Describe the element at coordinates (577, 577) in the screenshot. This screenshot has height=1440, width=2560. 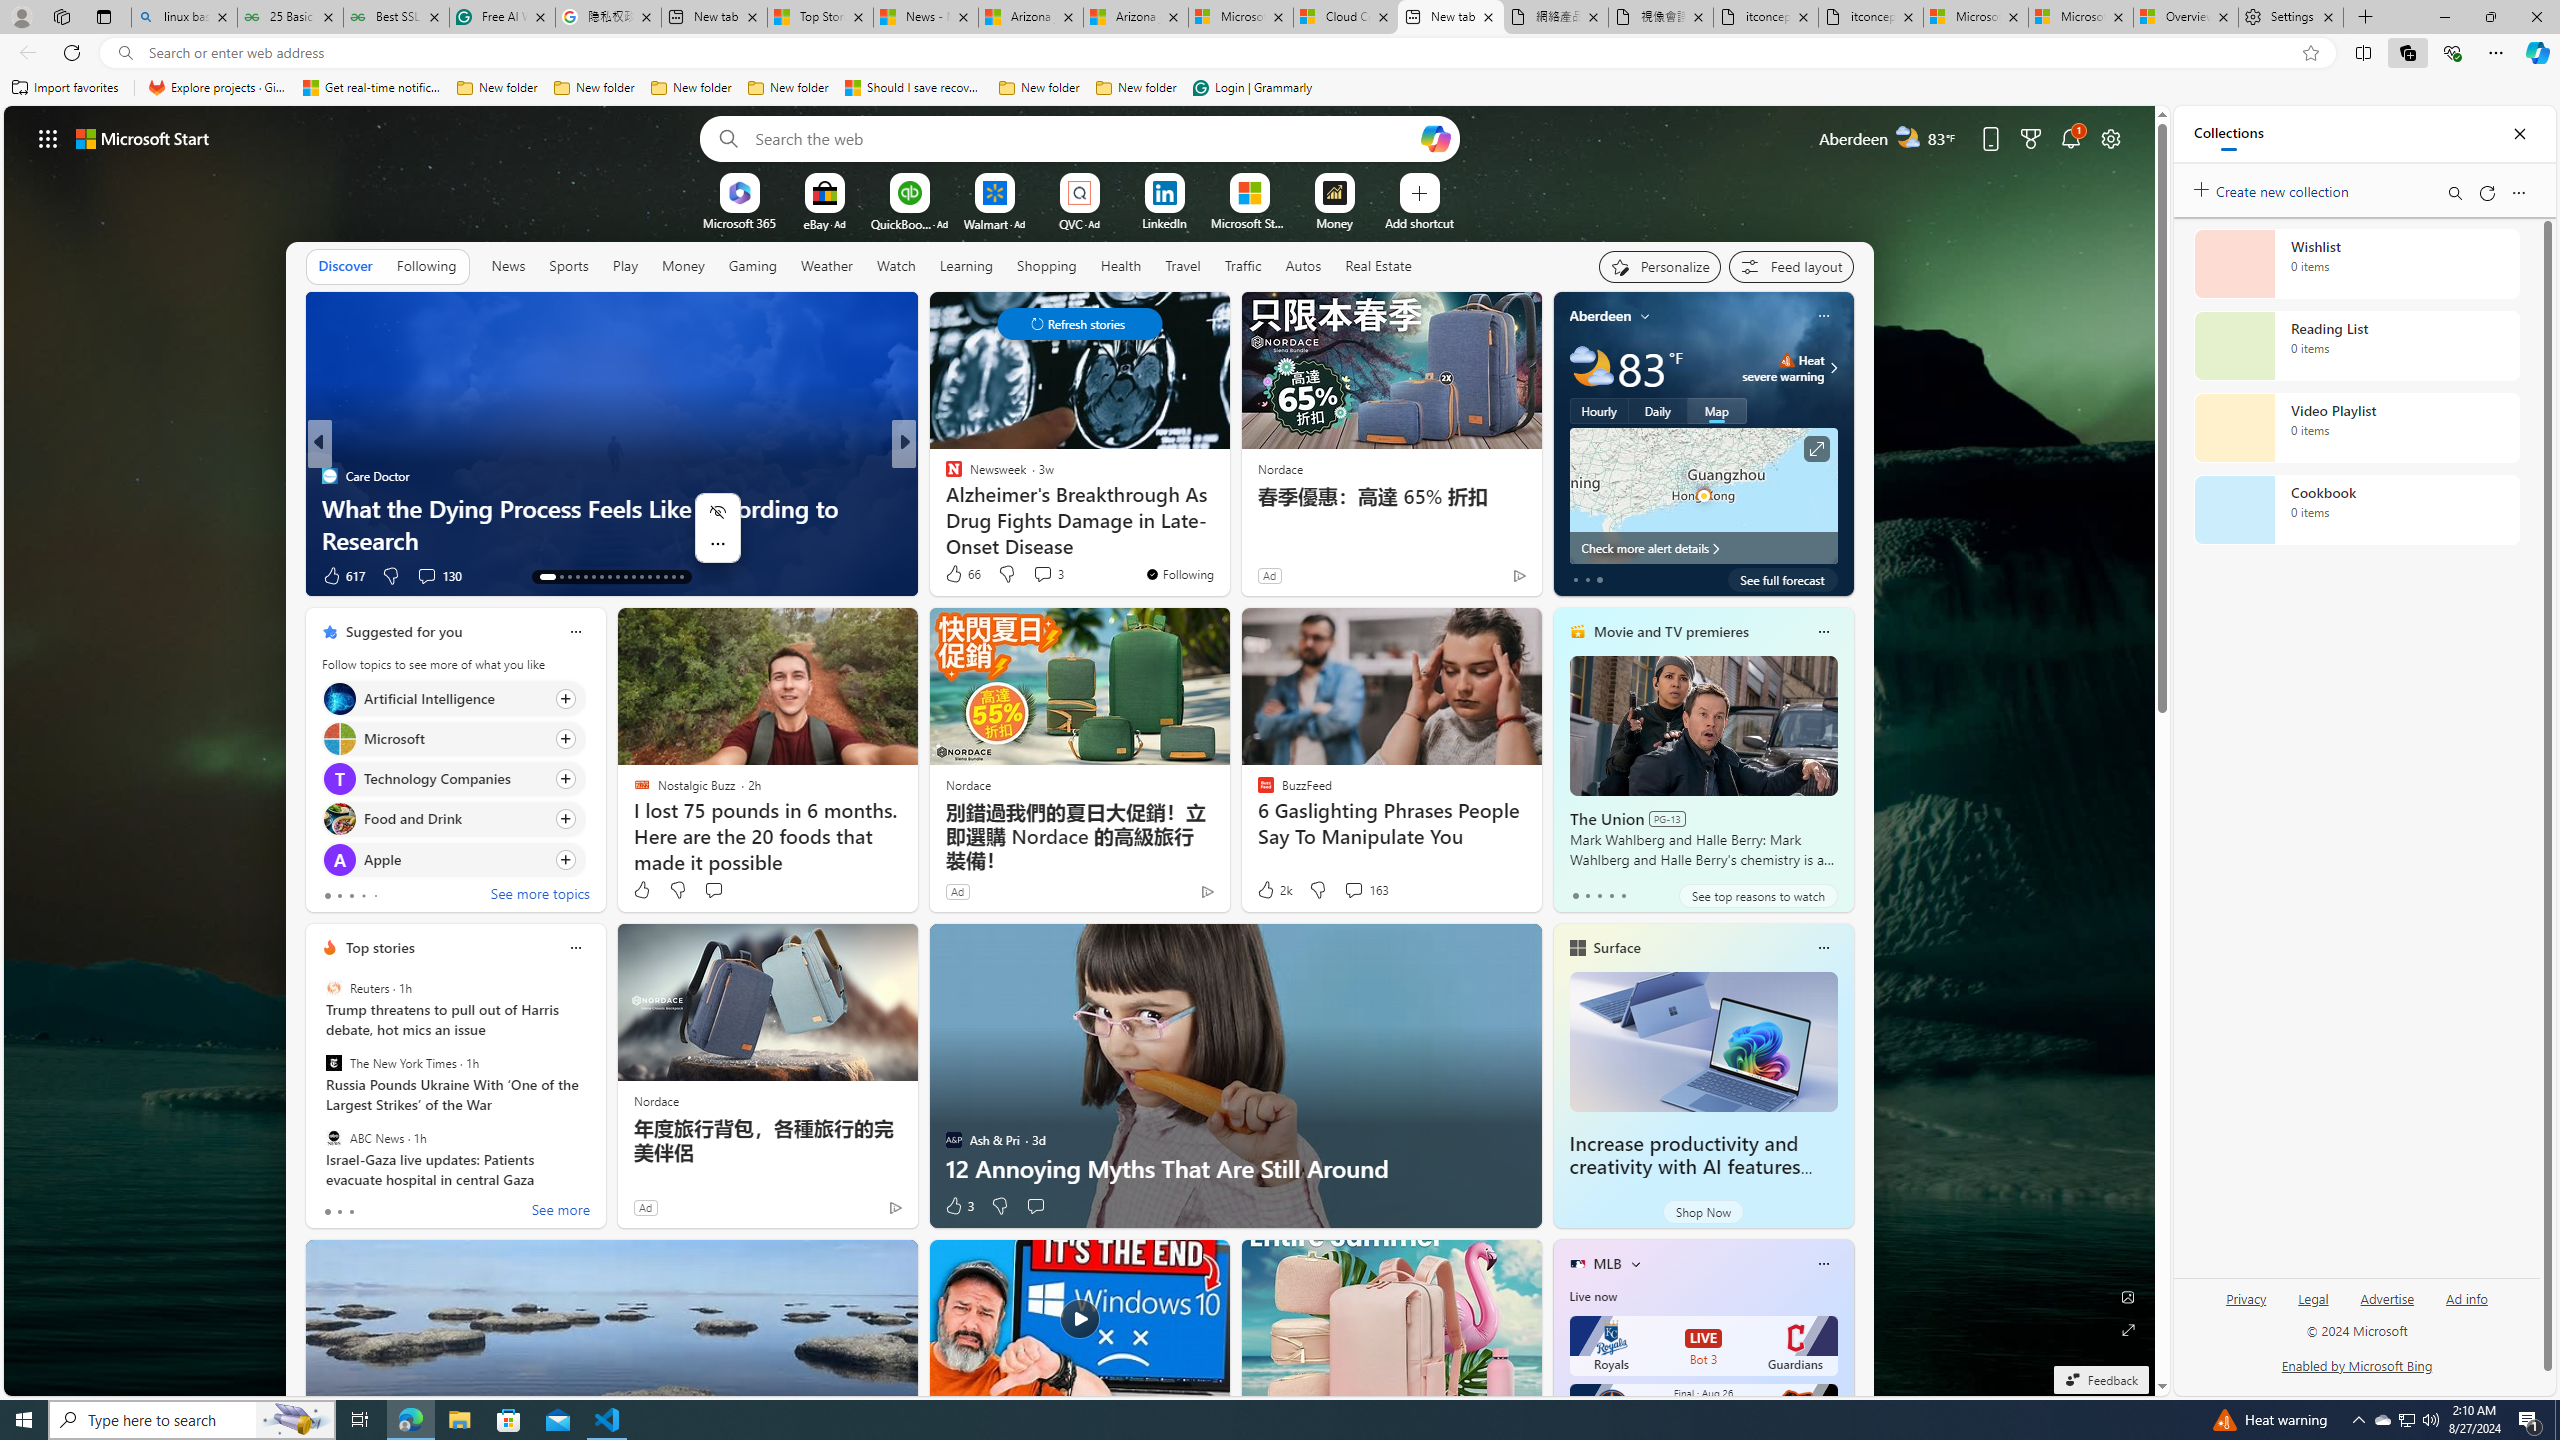
I see `AutomationID: tab-16` at that location.